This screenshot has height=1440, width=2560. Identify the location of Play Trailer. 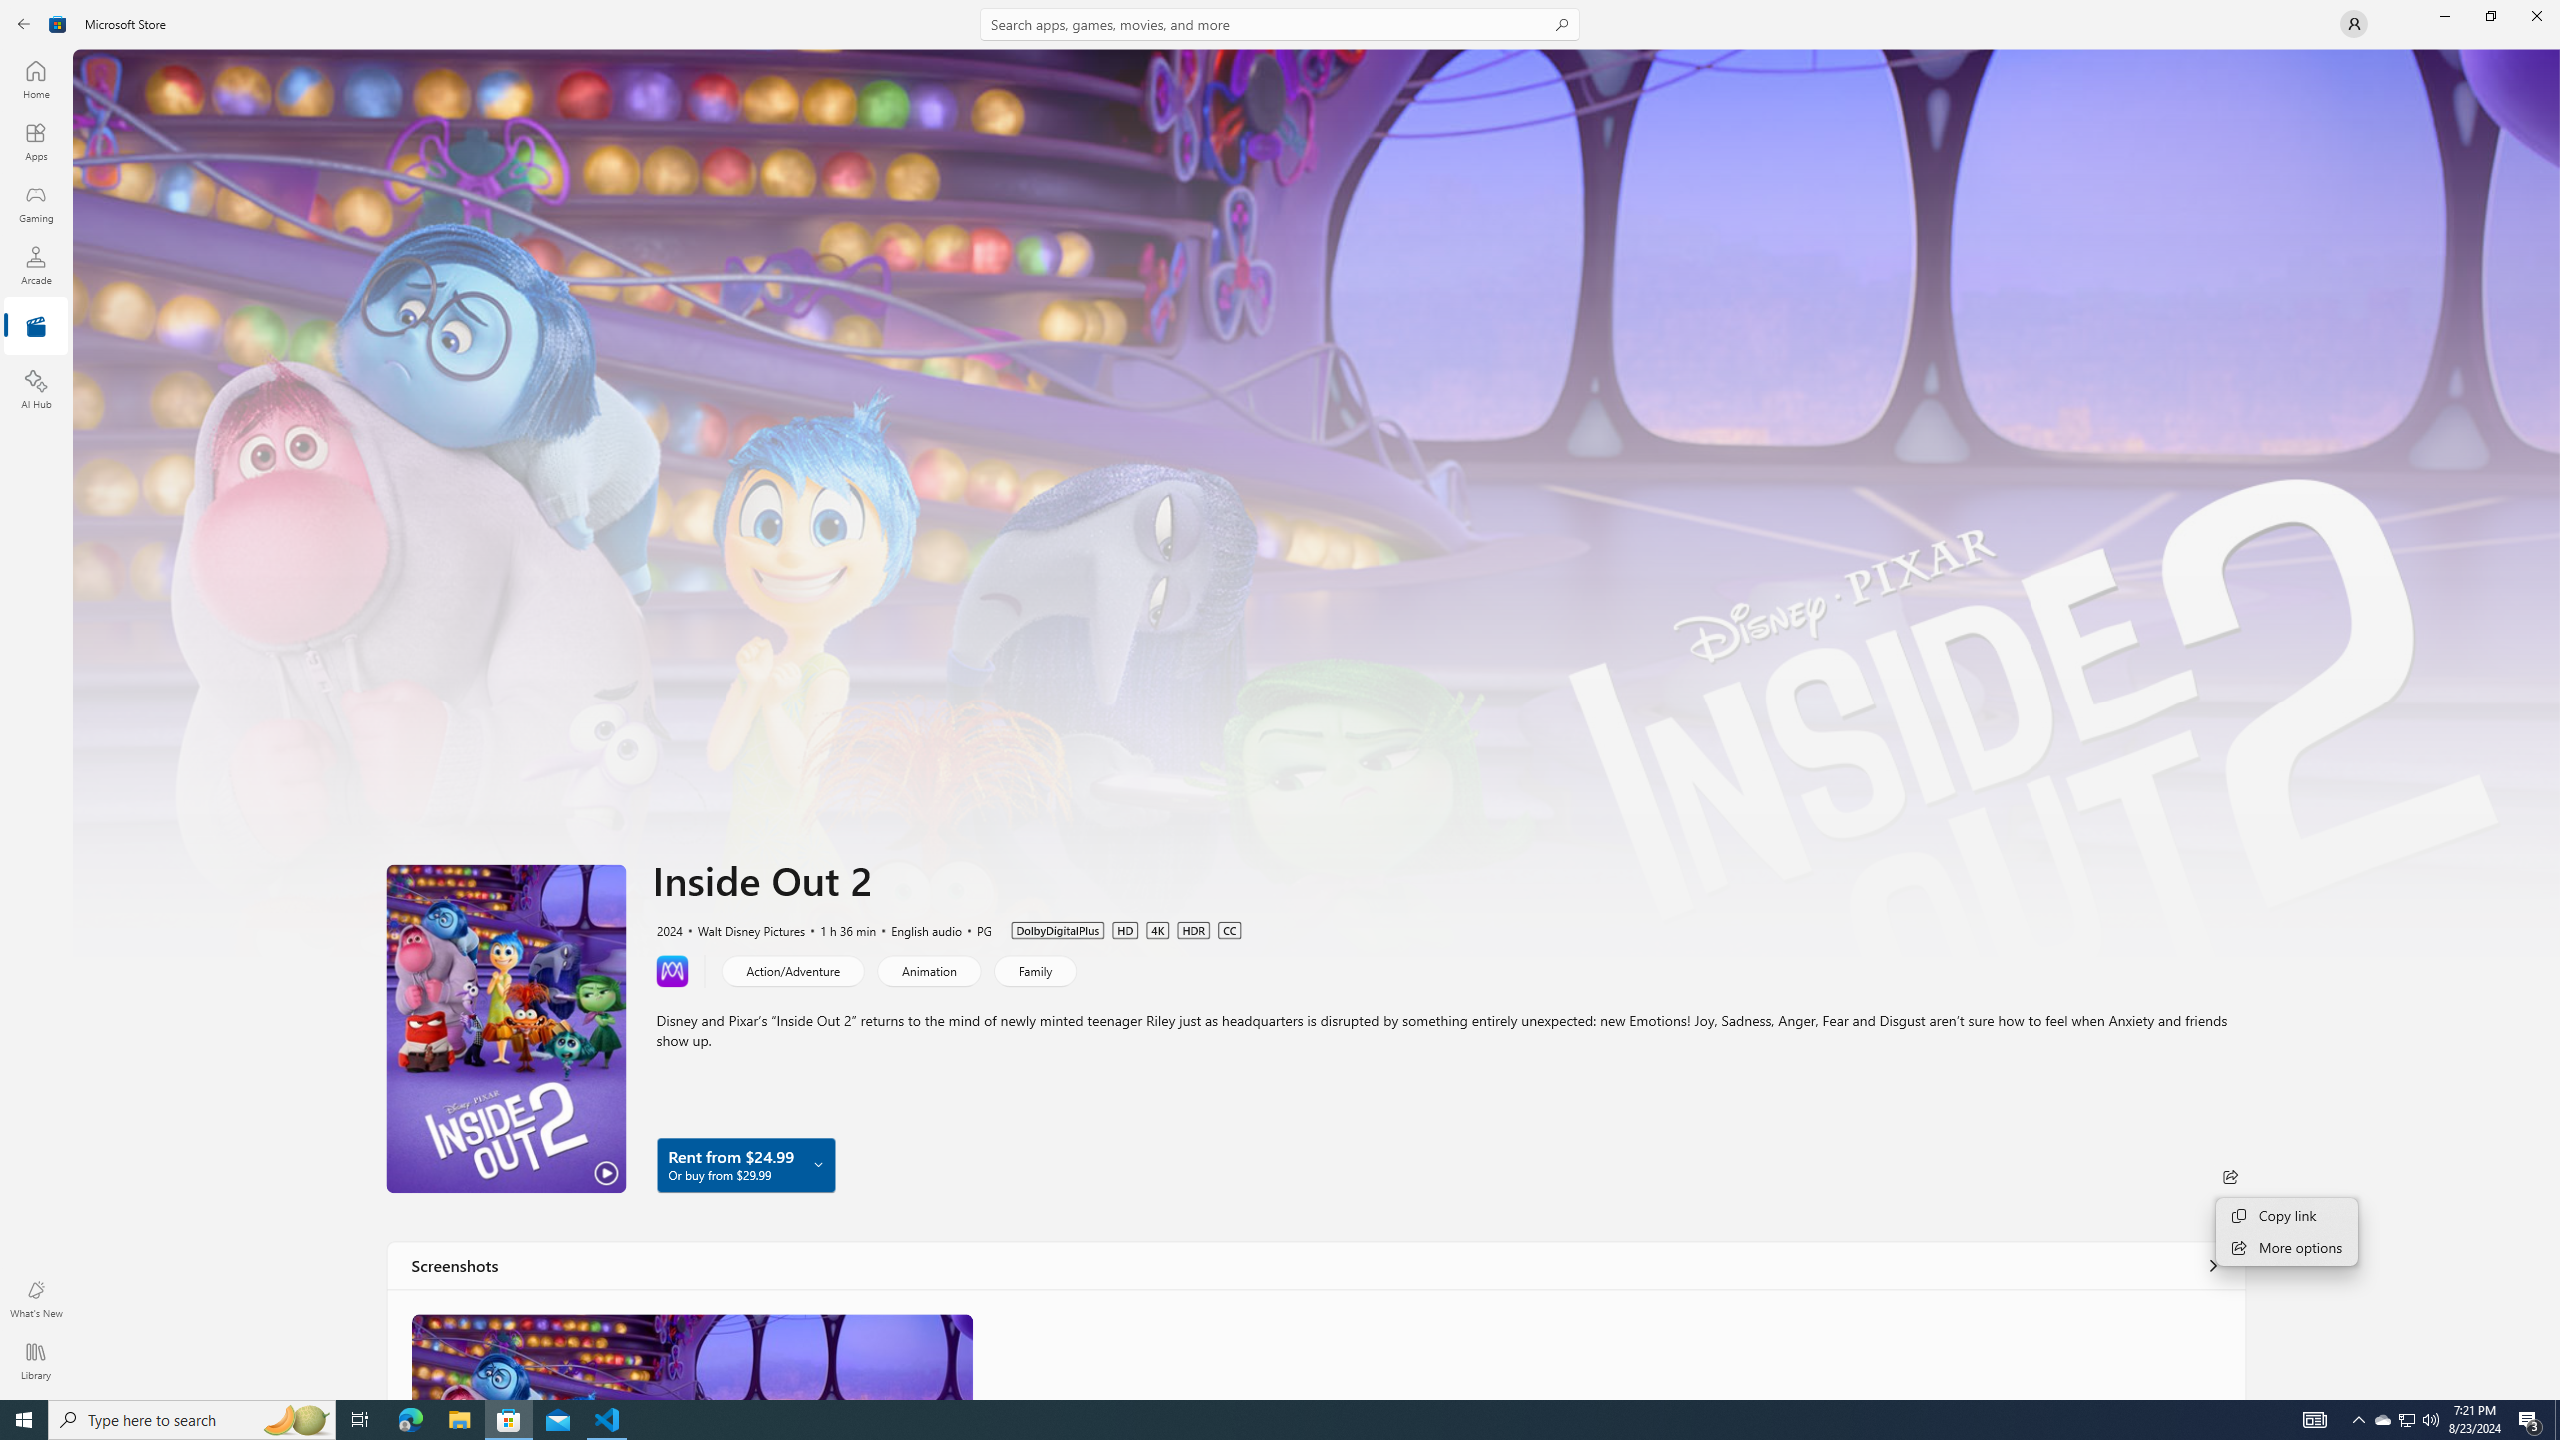
(506, 1028).